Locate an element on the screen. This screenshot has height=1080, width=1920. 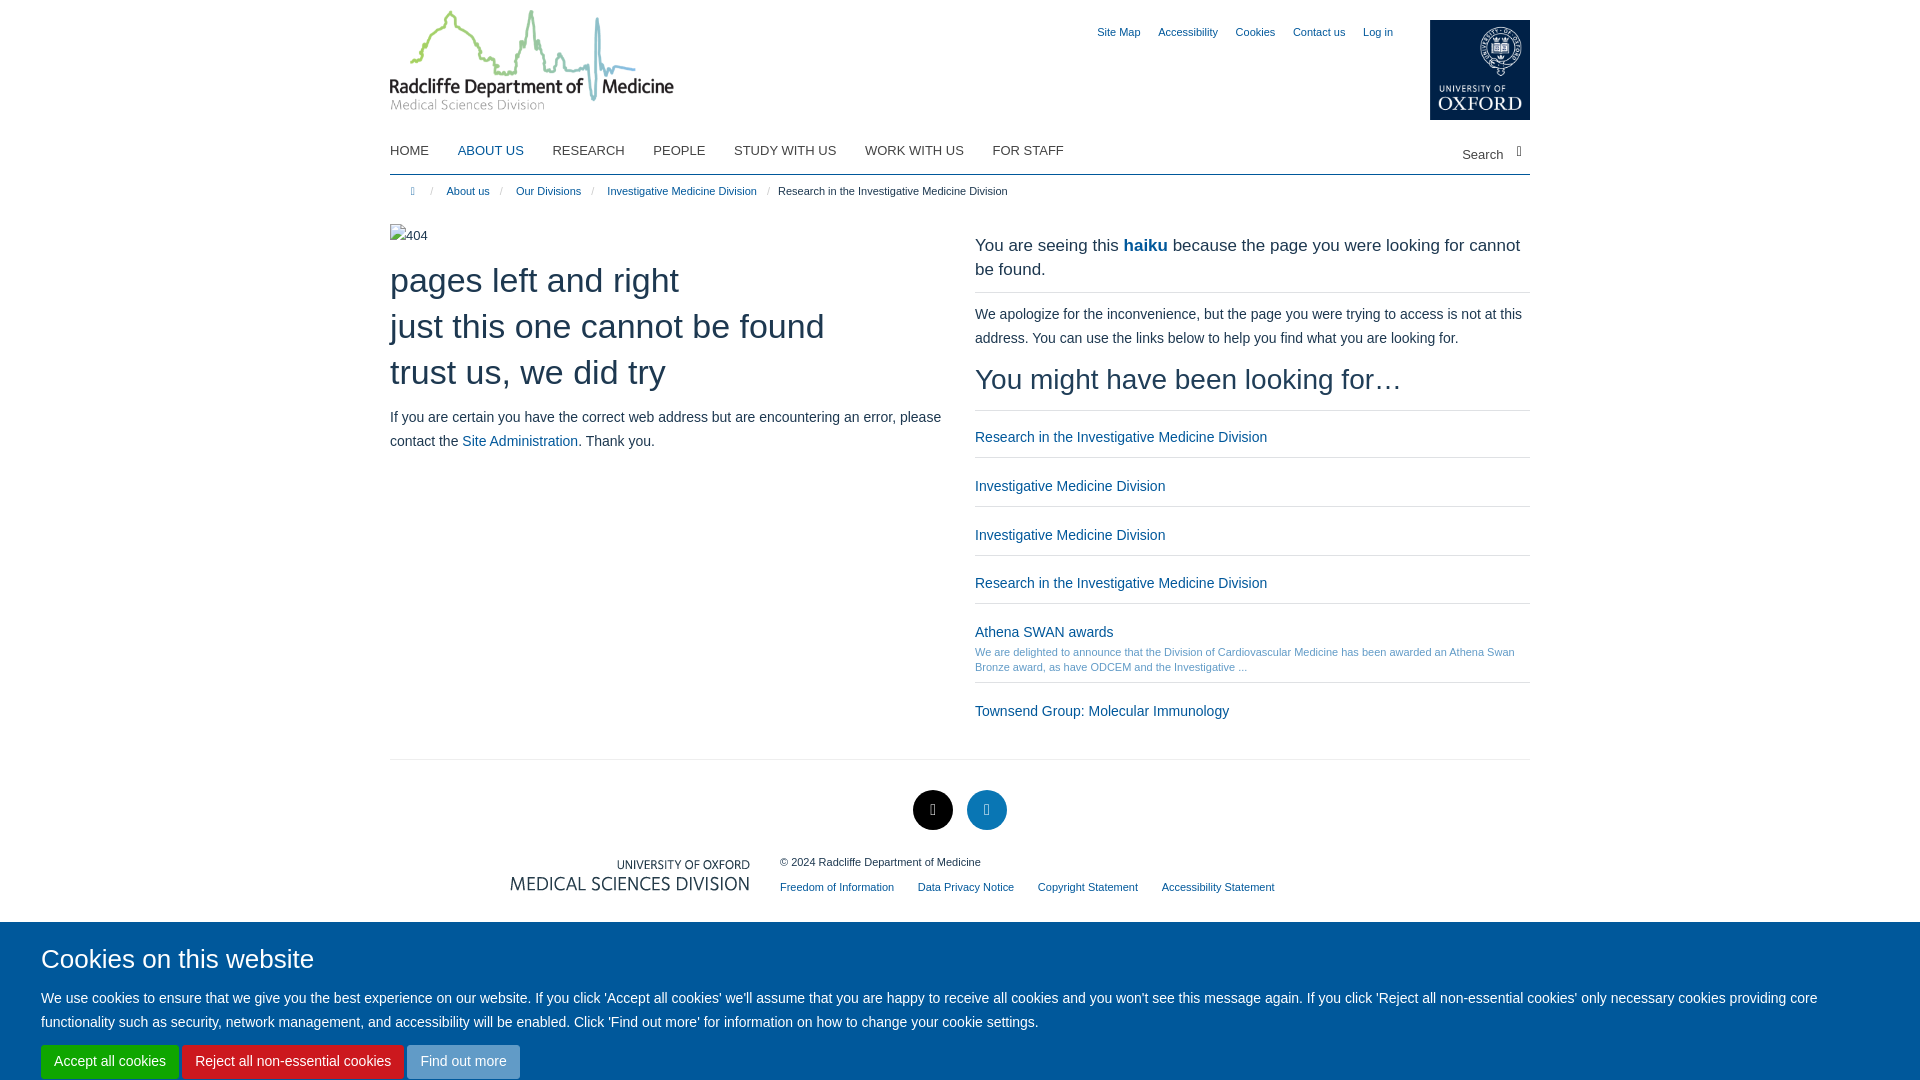
Cookies is located at coordinates (1256, 31).